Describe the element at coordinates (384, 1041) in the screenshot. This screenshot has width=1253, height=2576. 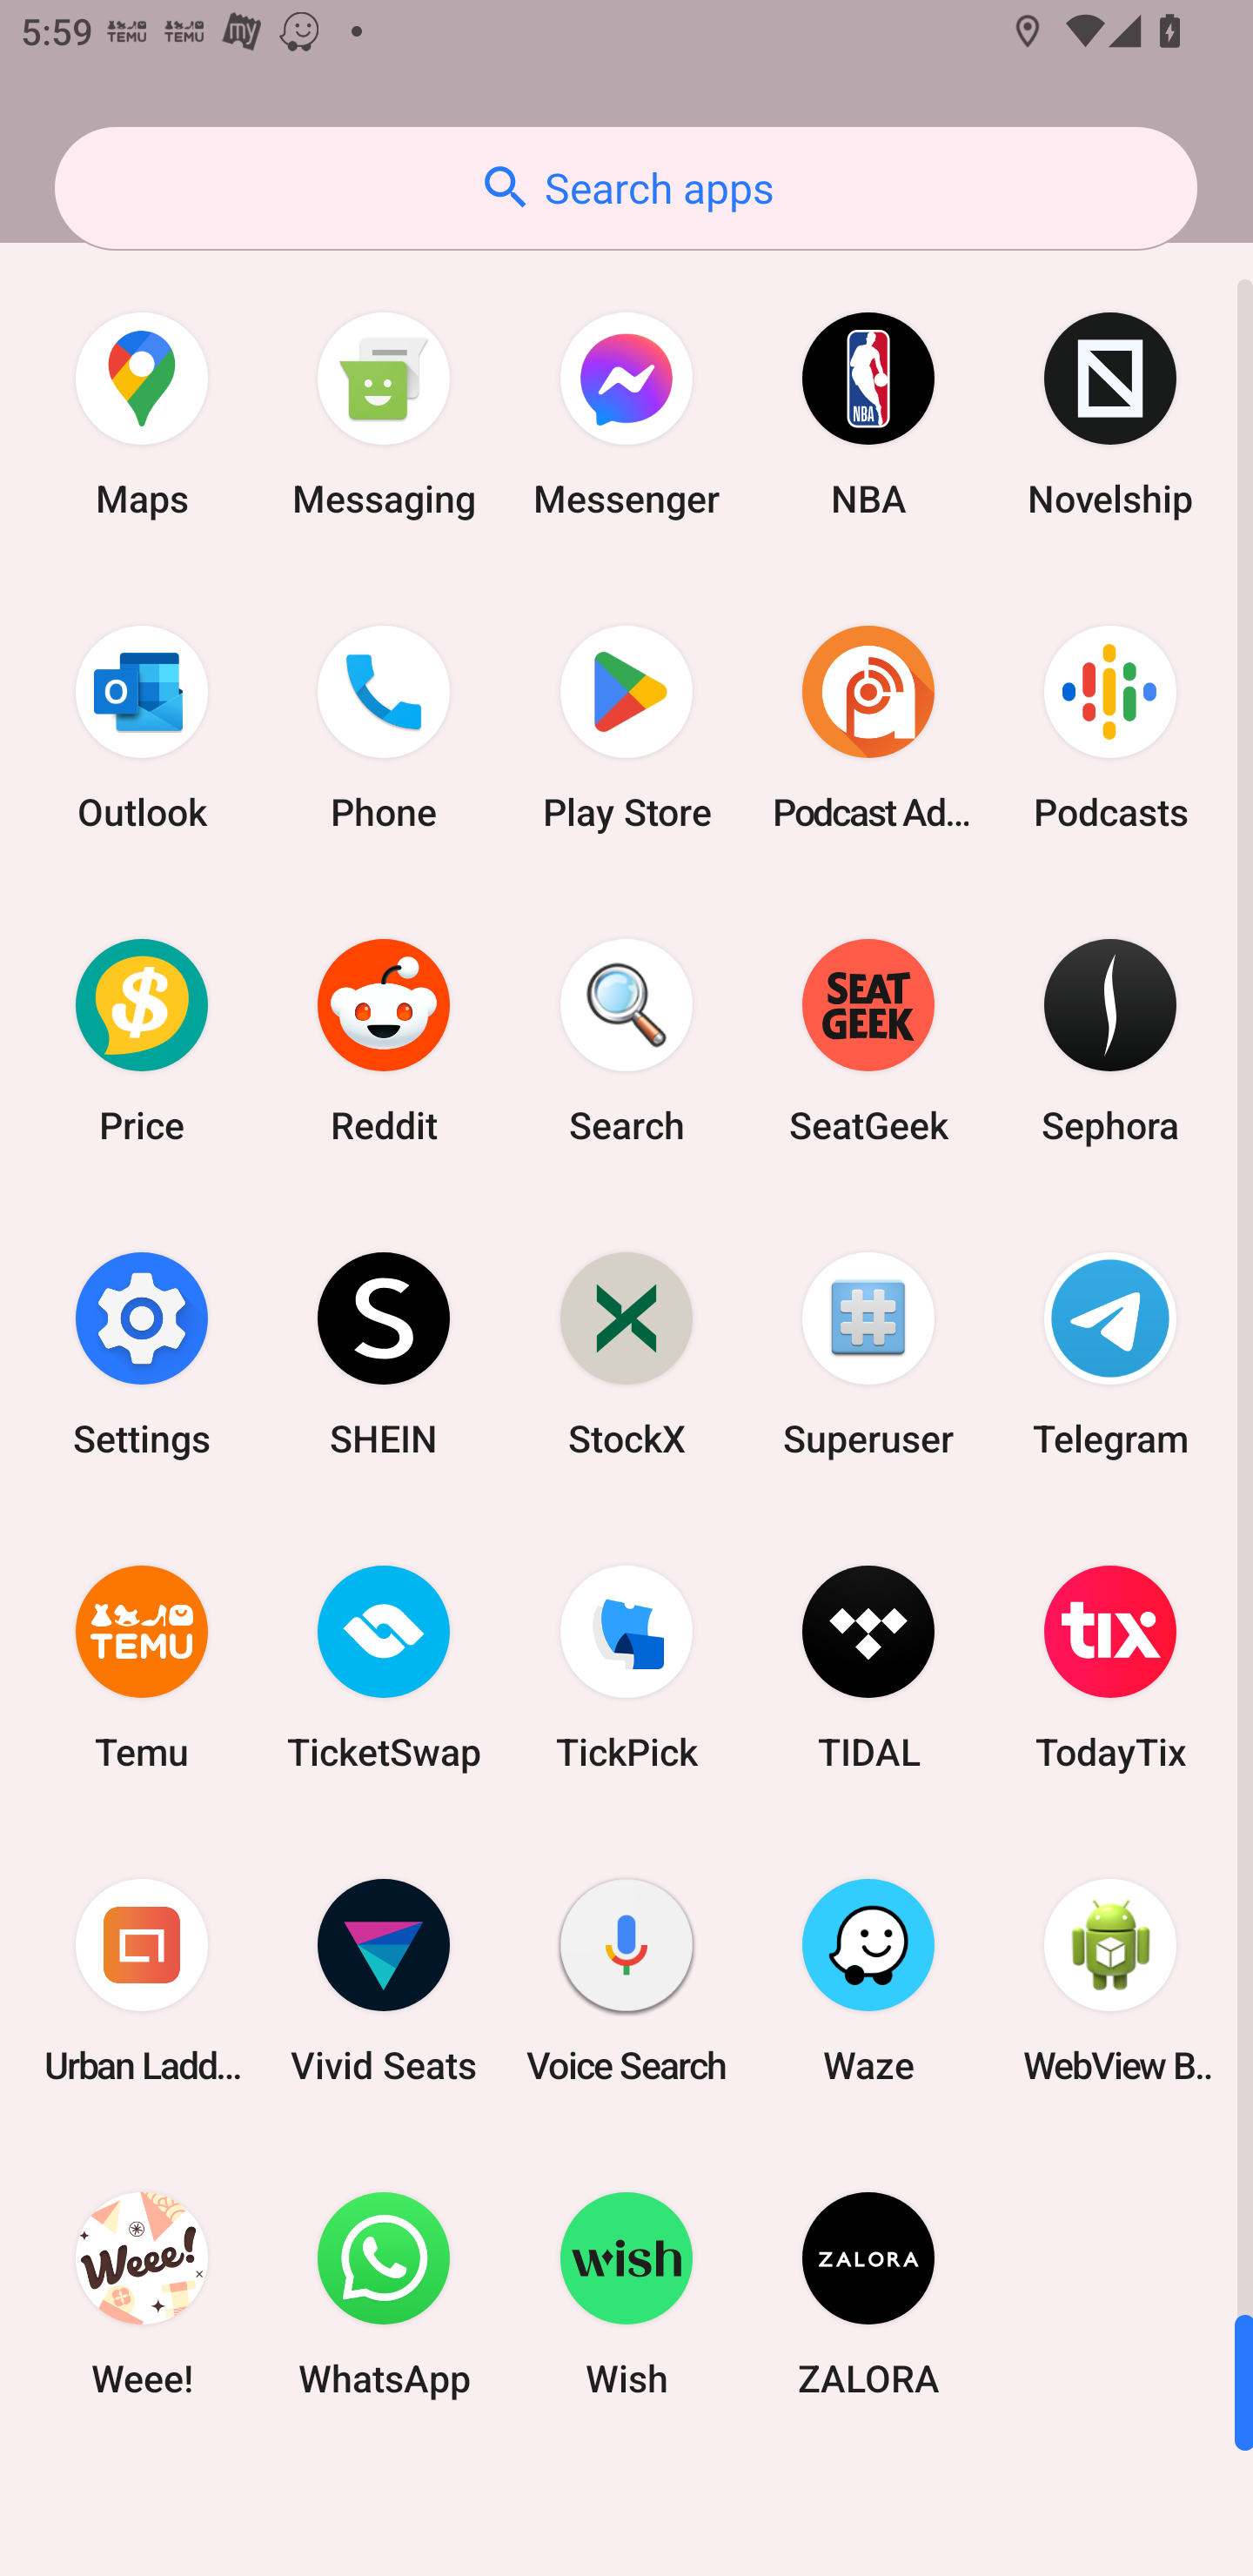
I see `Reddit` at that location.